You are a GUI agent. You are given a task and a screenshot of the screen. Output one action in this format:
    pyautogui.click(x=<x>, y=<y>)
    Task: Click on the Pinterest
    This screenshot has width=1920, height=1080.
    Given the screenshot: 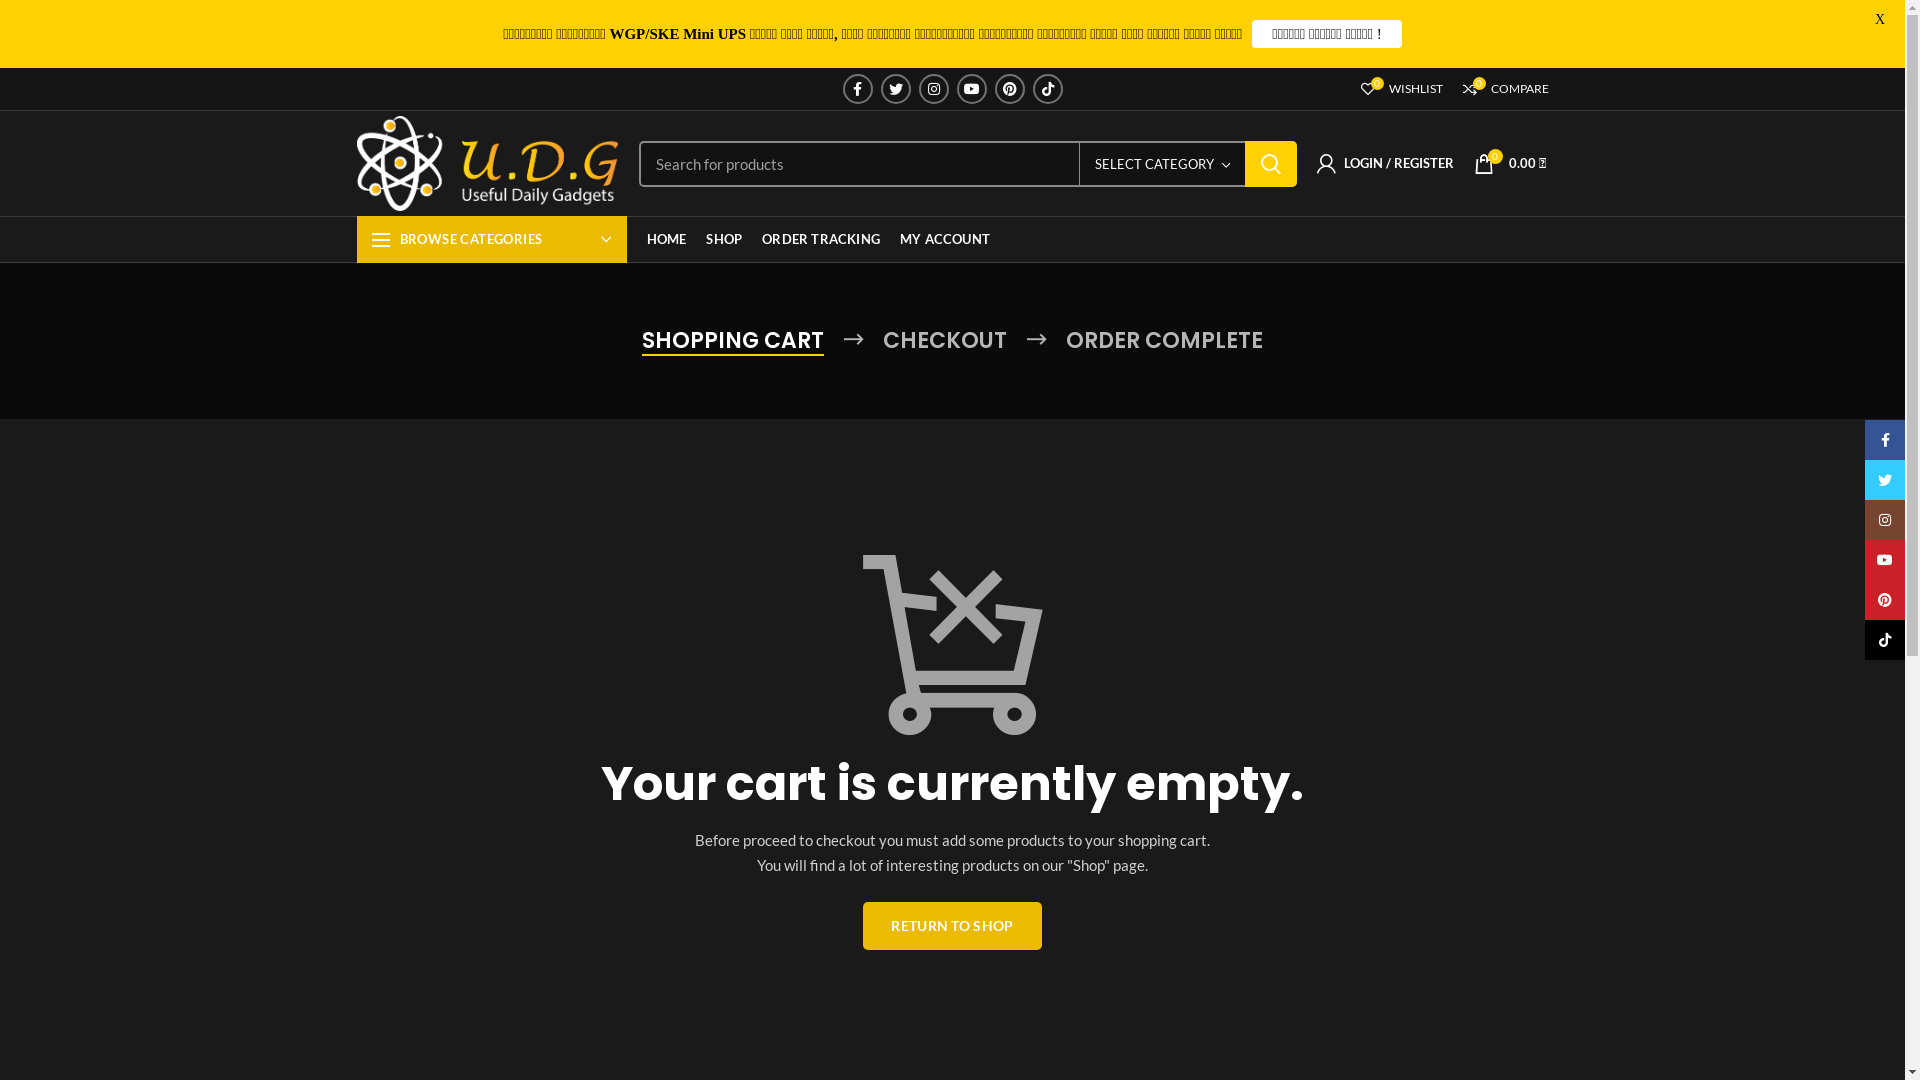 What is the action you would take?
    pyautogui.click(x=1009, y=89)
    